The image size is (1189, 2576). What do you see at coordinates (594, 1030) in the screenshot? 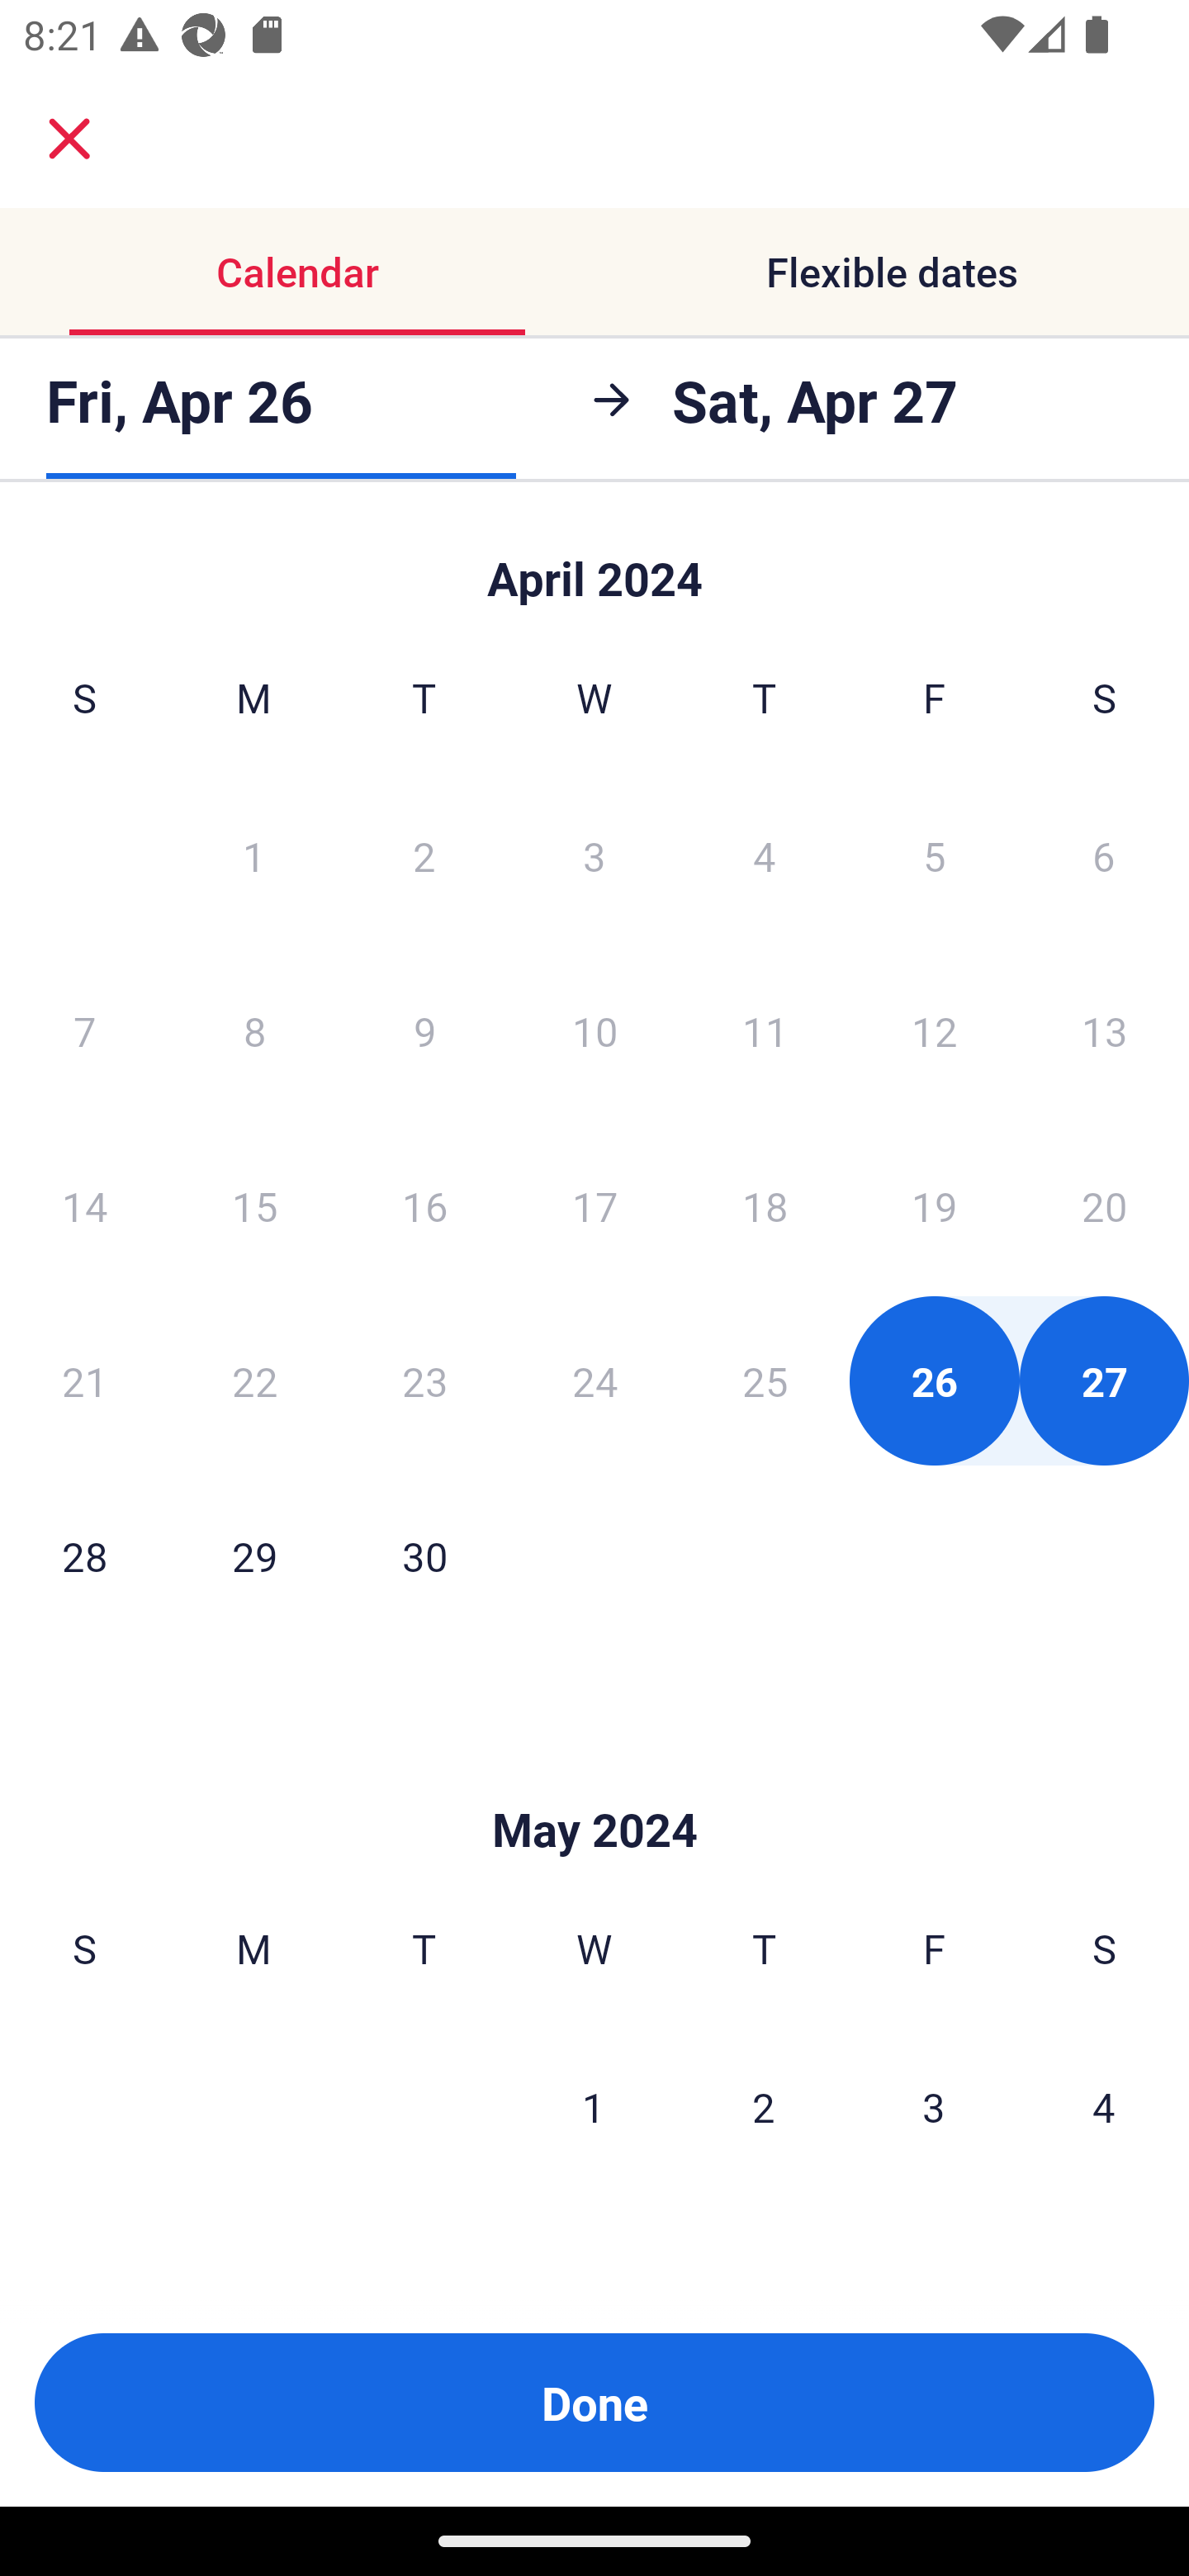
I see `10 Wednesday, April 10, 2024` at bounding box center [594, 1030].